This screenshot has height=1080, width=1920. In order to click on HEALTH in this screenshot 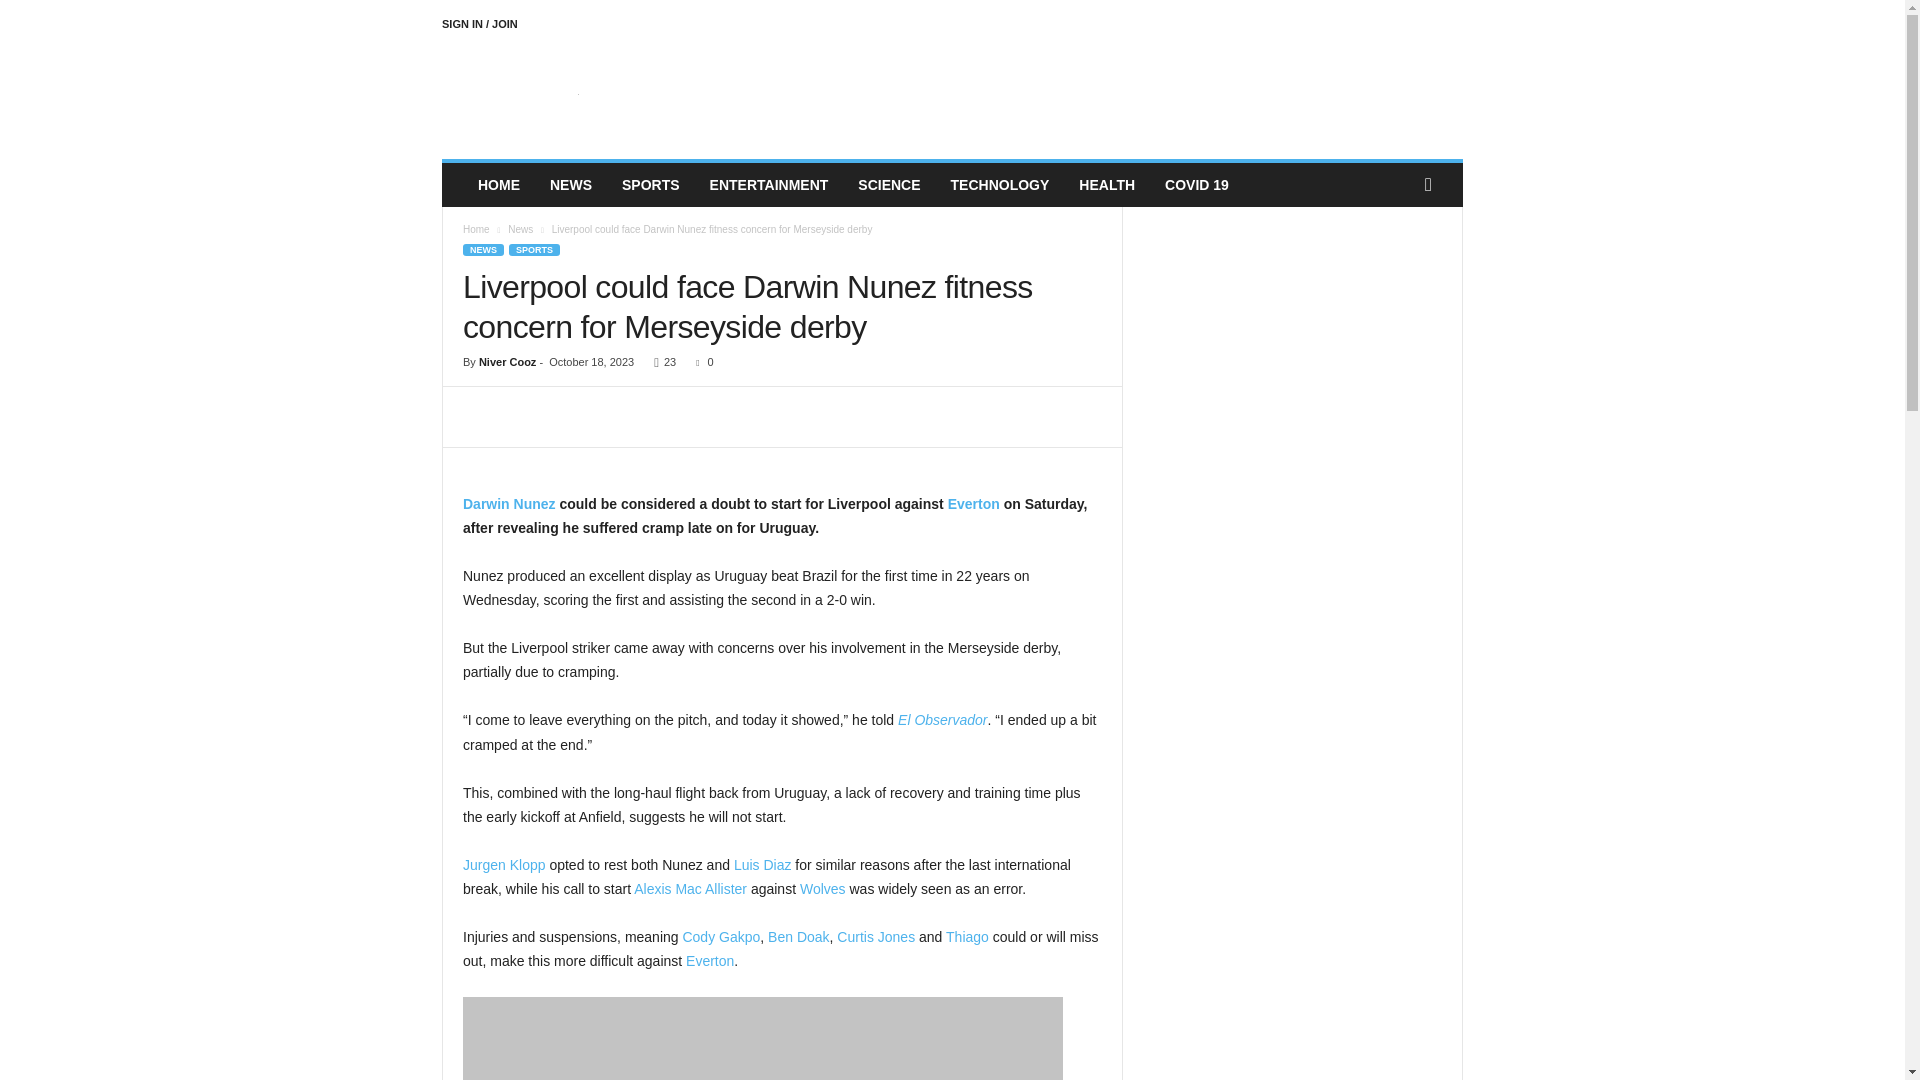, I will do `click(1106, 185)`.